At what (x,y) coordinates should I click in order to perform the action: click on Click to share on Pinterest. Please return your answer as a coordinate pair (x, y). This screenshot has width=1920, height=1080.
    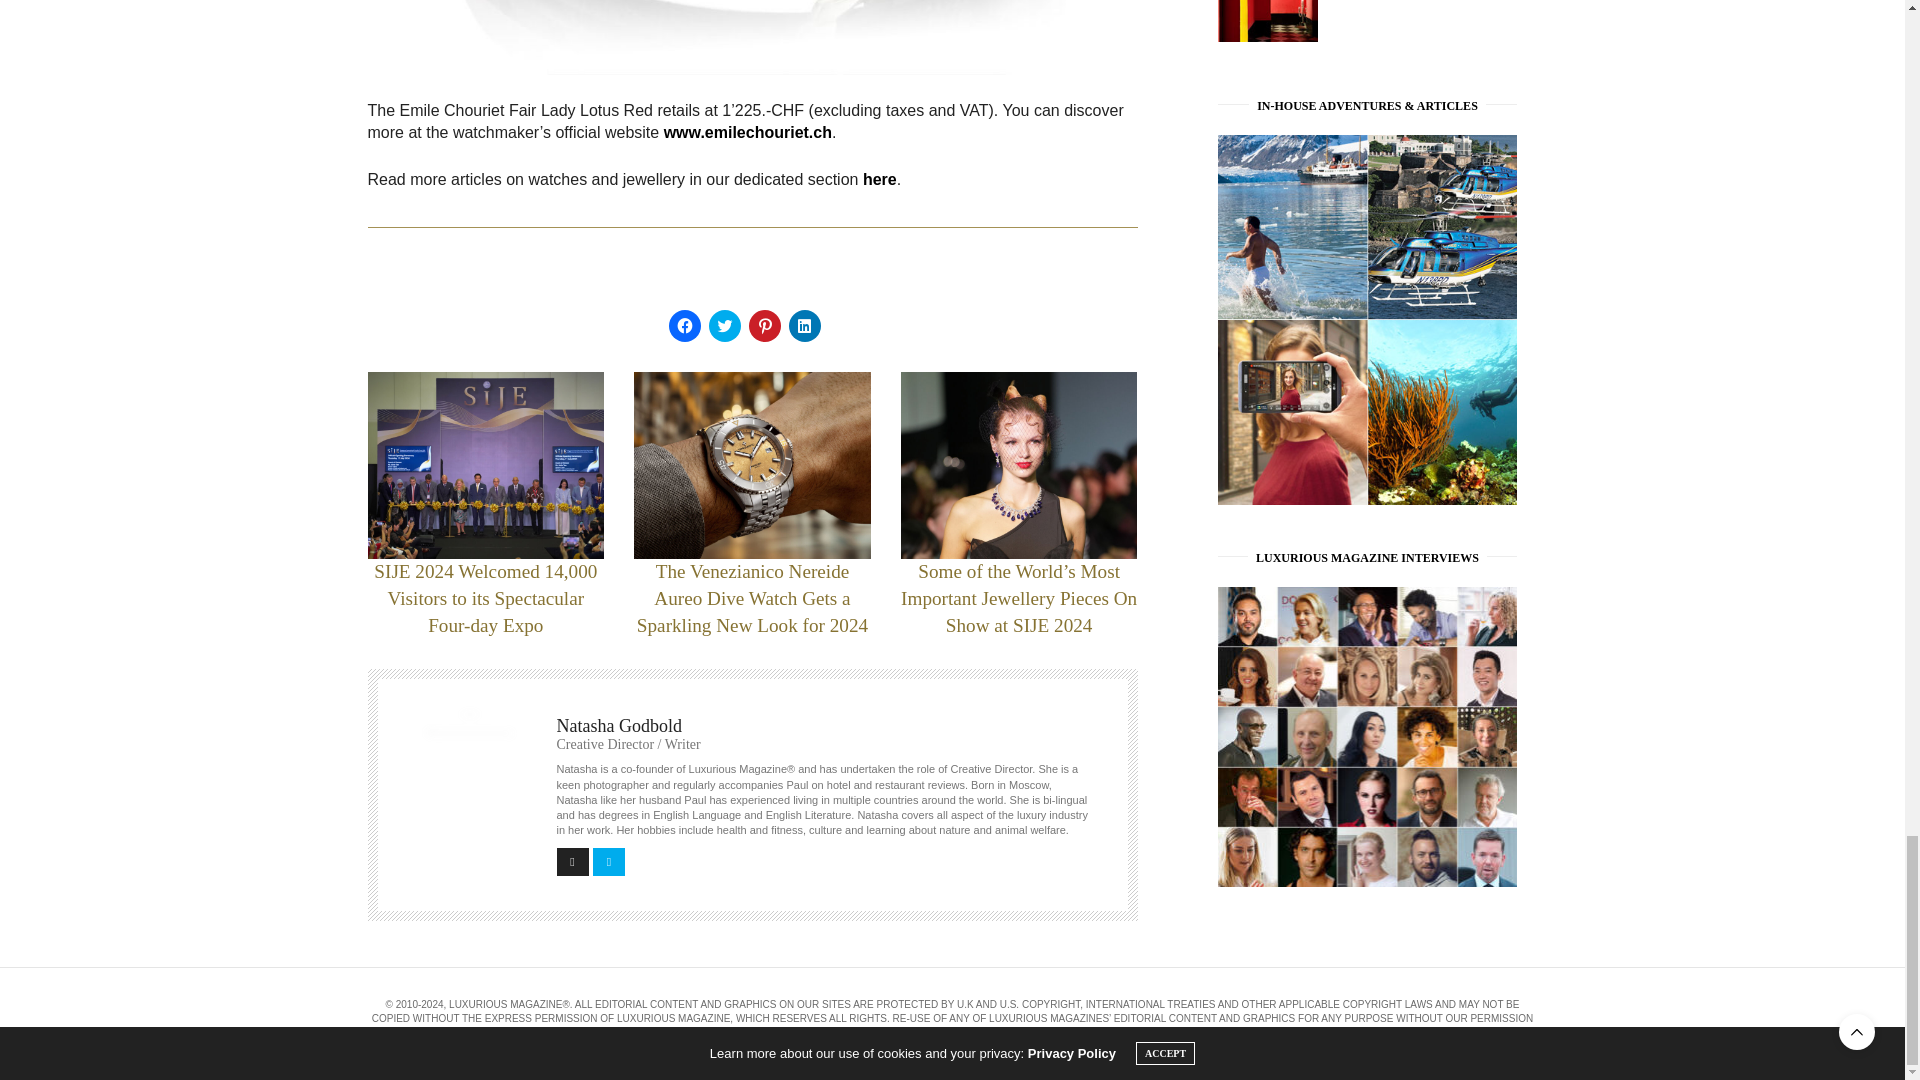
    Looking at the image, I should click on (764, 326).